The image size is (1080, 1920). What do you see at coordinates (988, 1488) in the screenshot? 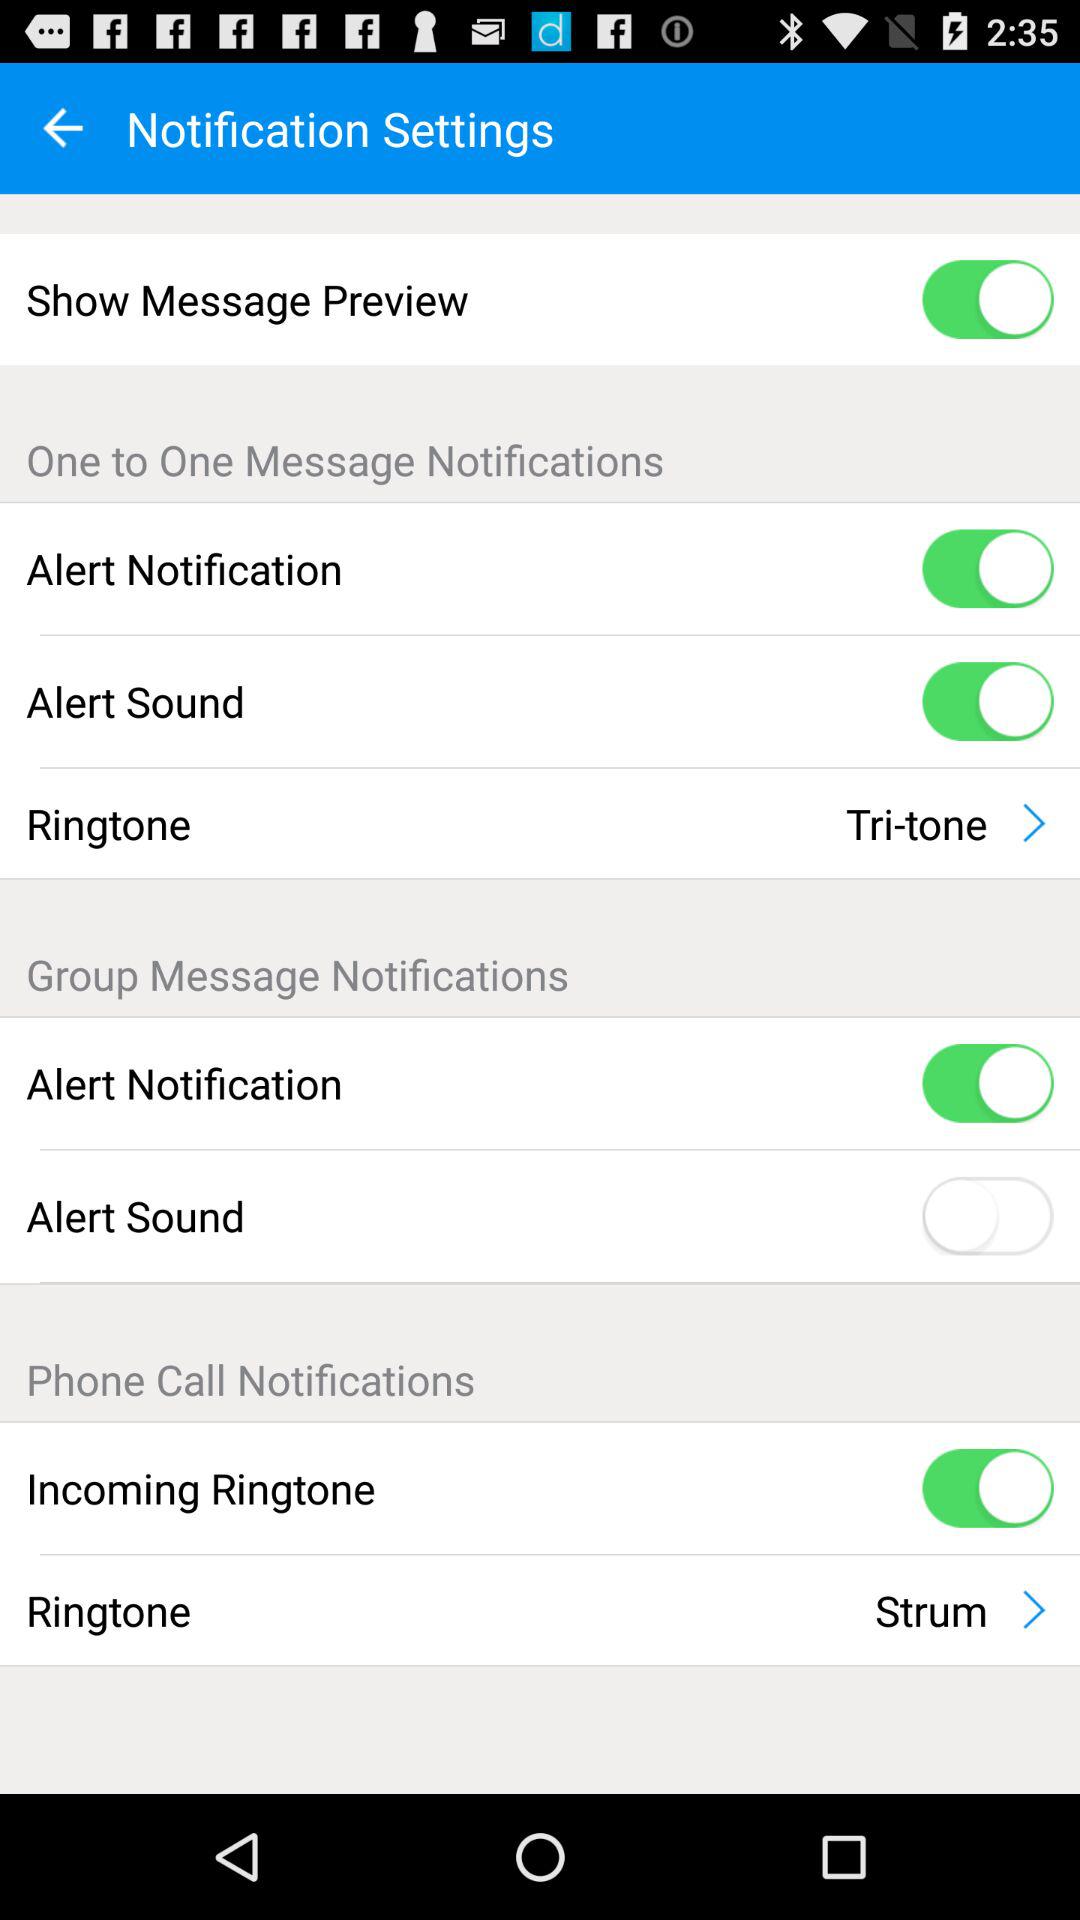
I see `open app to the right of incoming ringtone icon` at bounding box center [988, 1488].